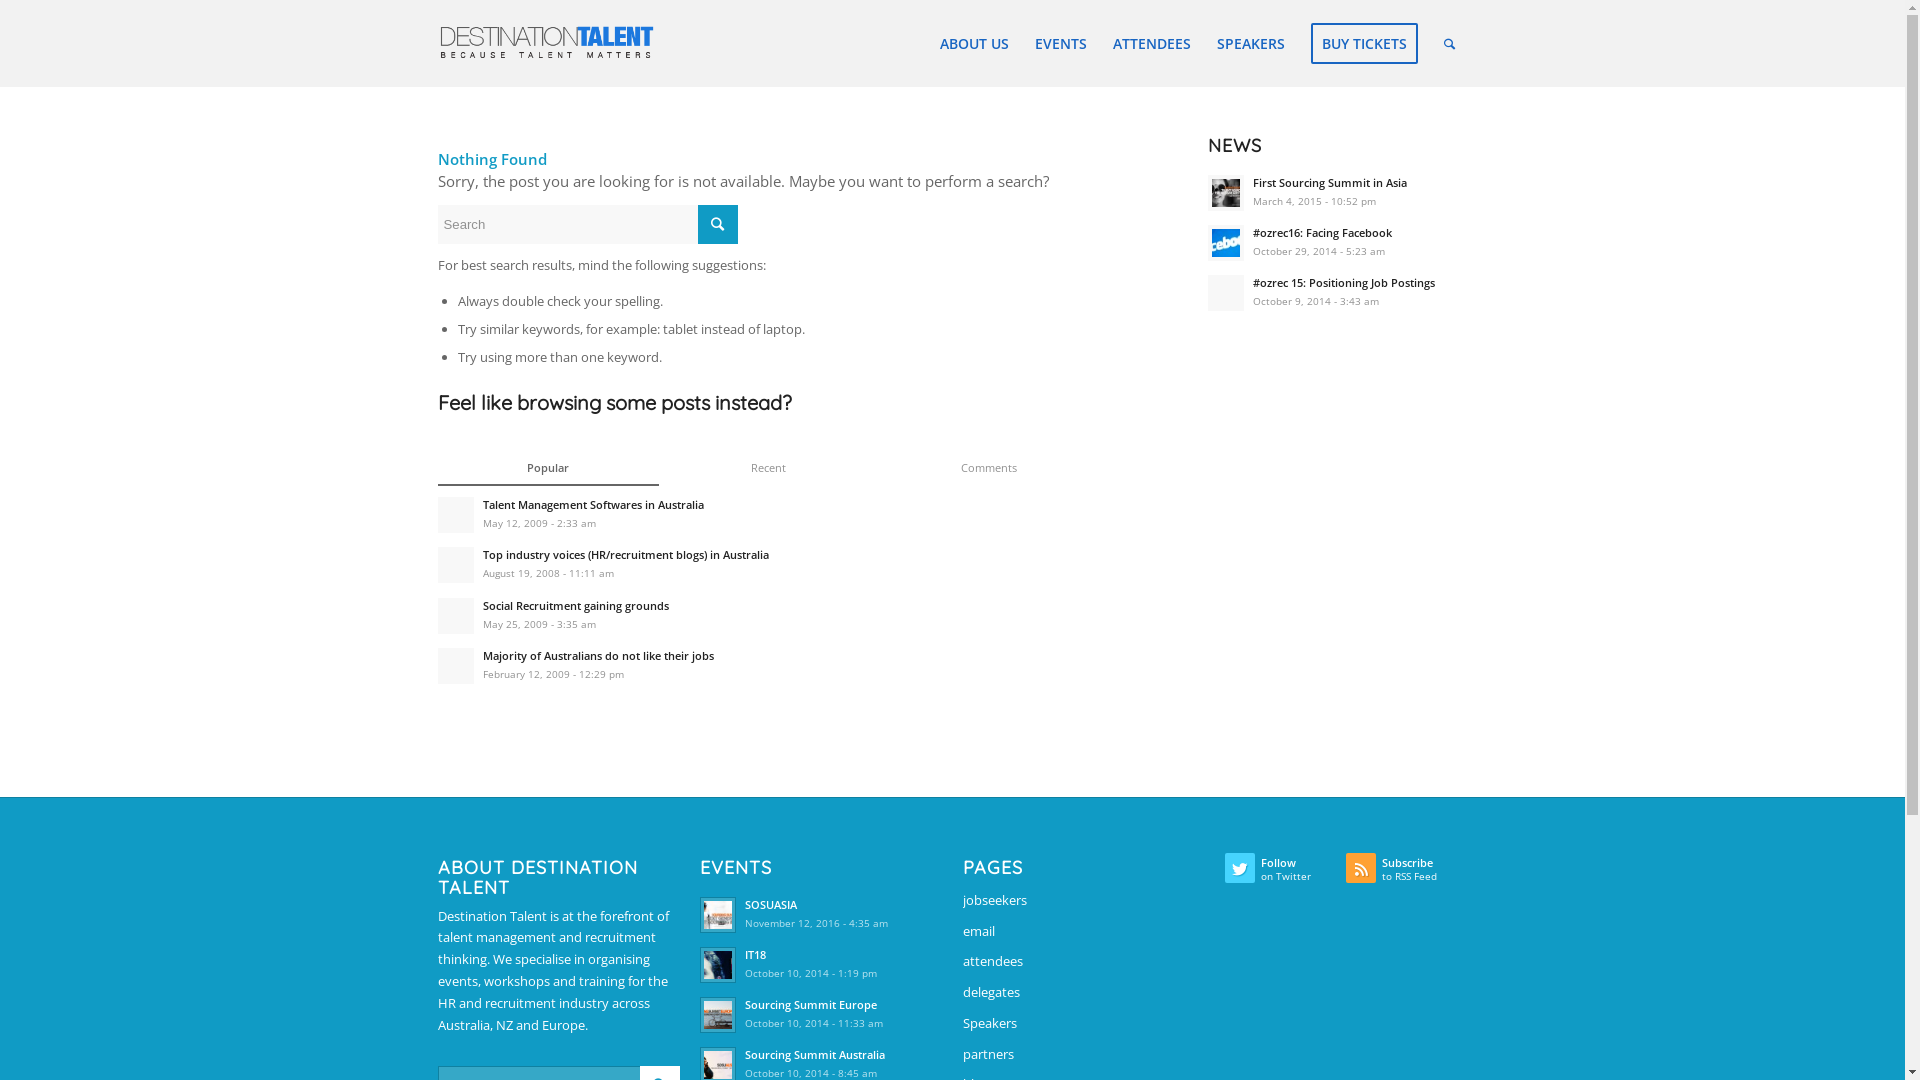 The height and width of the screenshot is (1080, 1920). Describe the element at coordinates (1251, 44) in the screenshot. I see `SPEAKERS` at that location.